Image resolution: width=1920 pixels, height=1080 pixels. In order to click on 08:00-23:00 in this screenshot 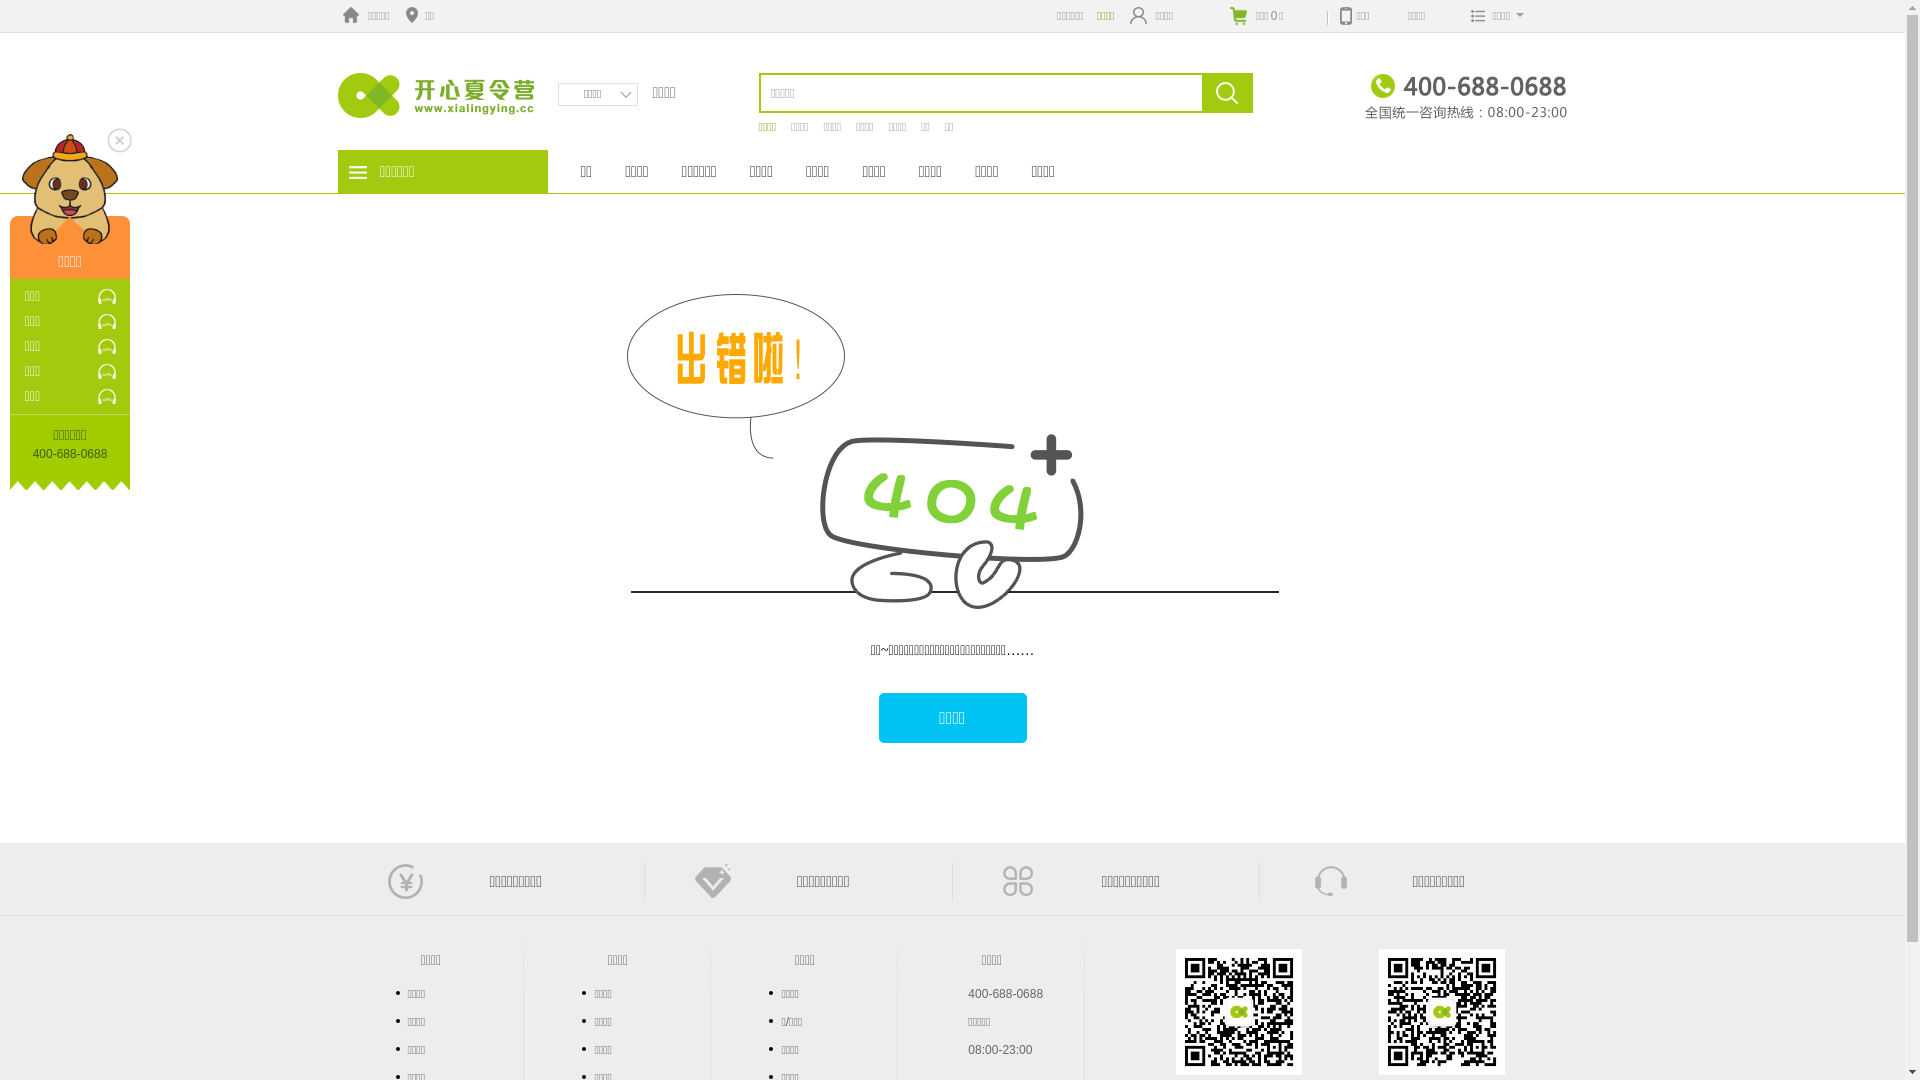, I will do `click(1000, 1050)`.